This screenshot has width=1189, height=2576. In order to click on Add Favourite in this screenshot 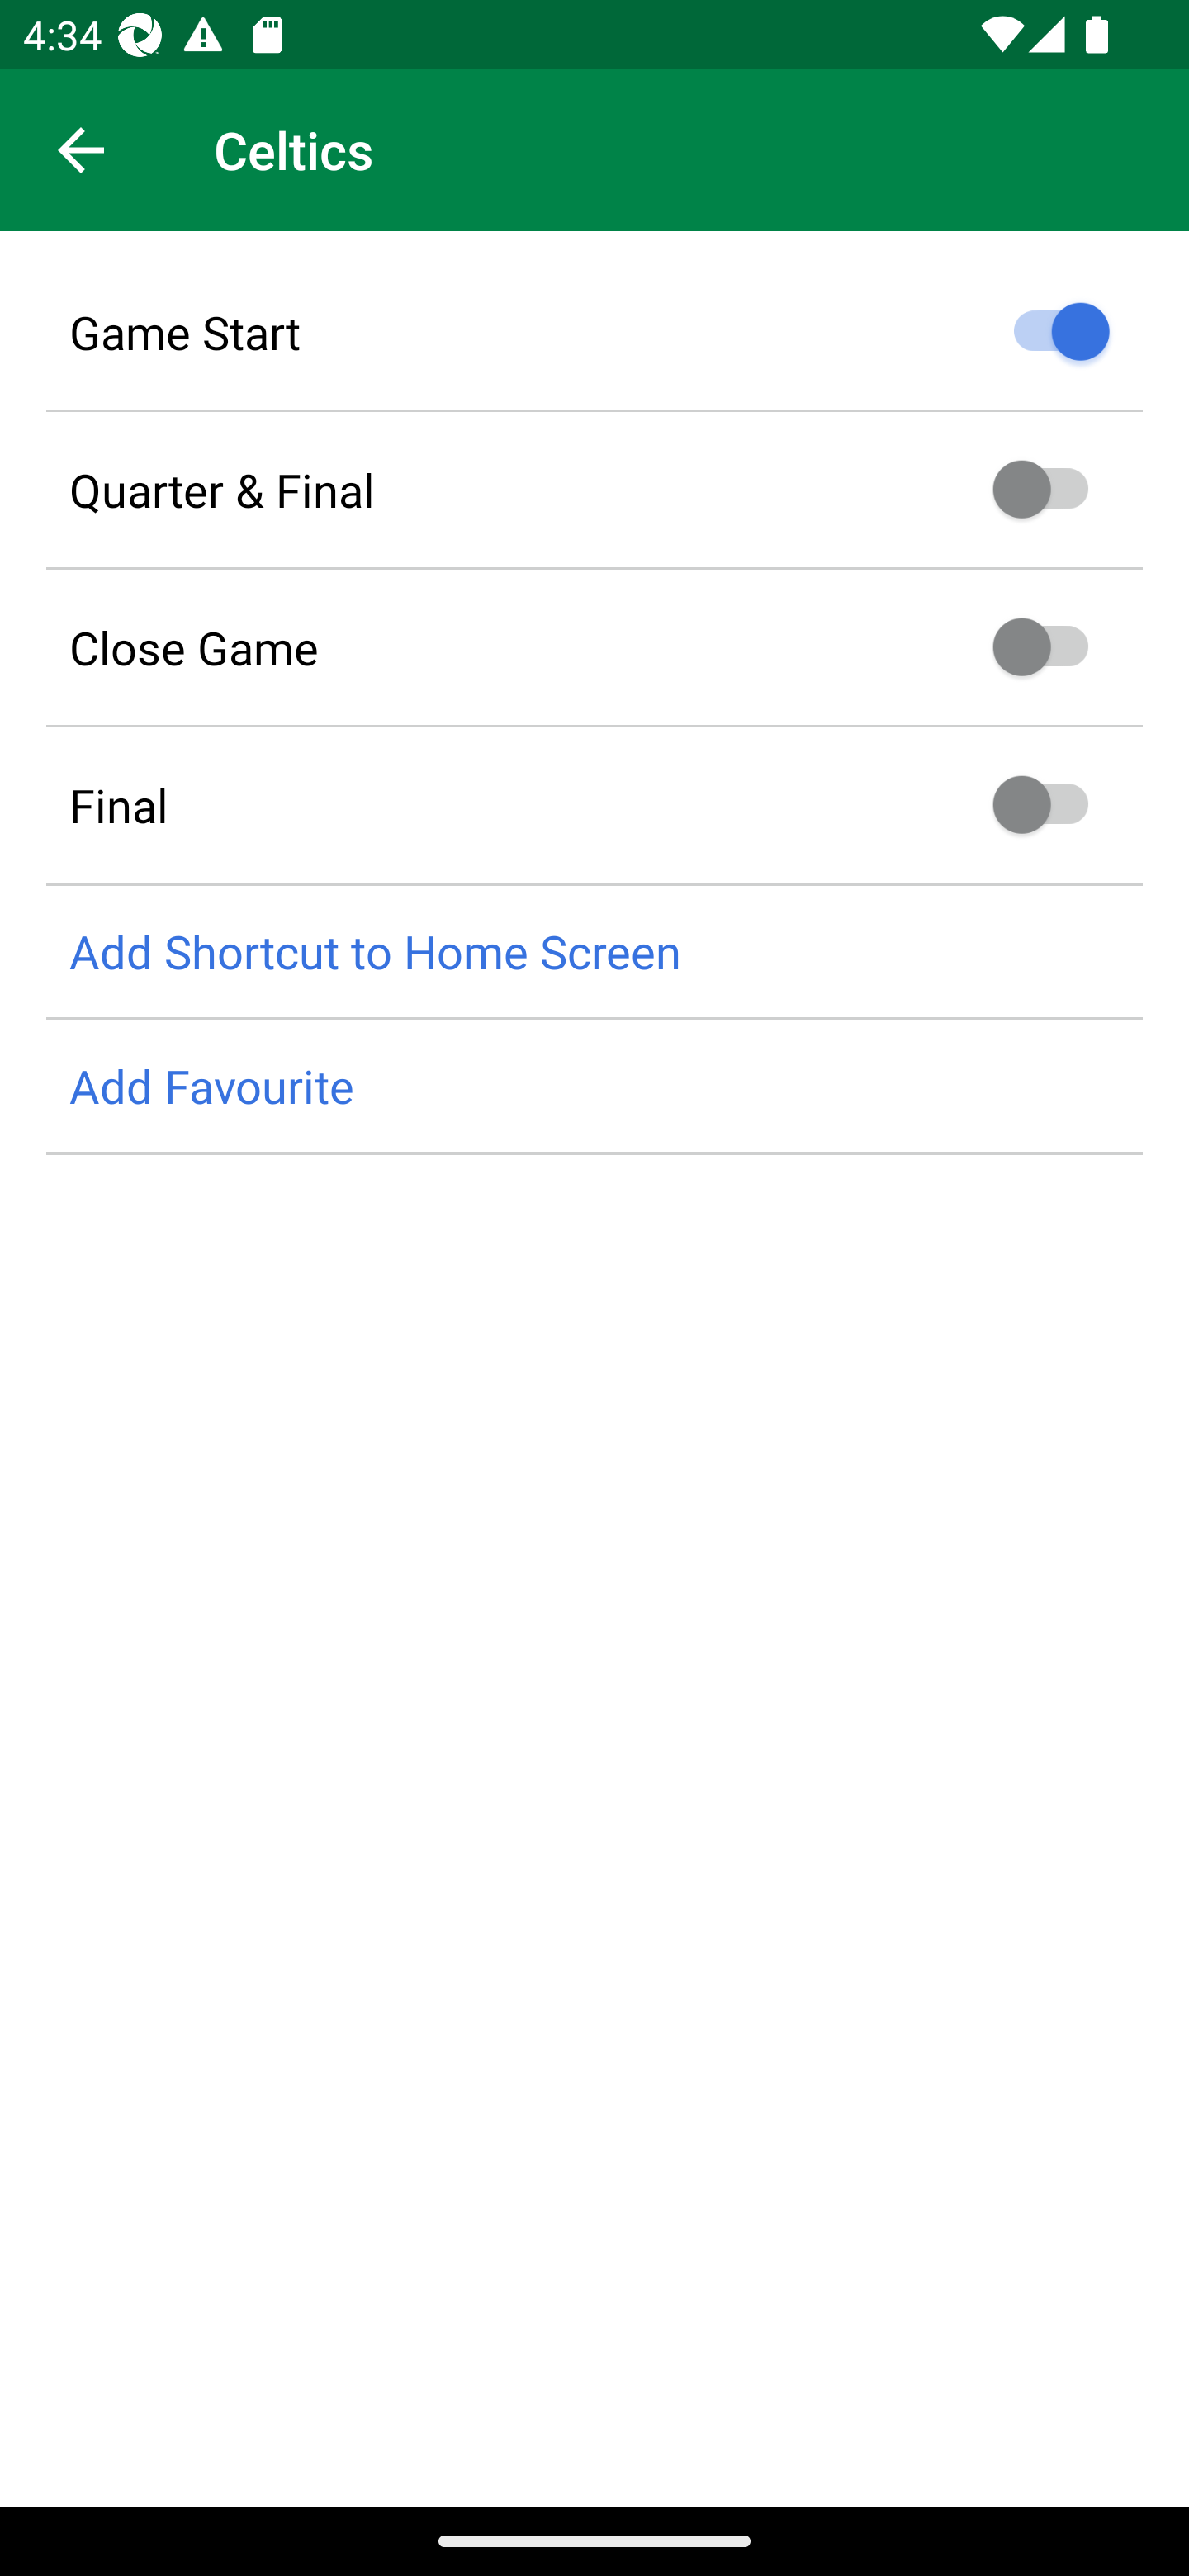, I will do `click(594, 1087)`.